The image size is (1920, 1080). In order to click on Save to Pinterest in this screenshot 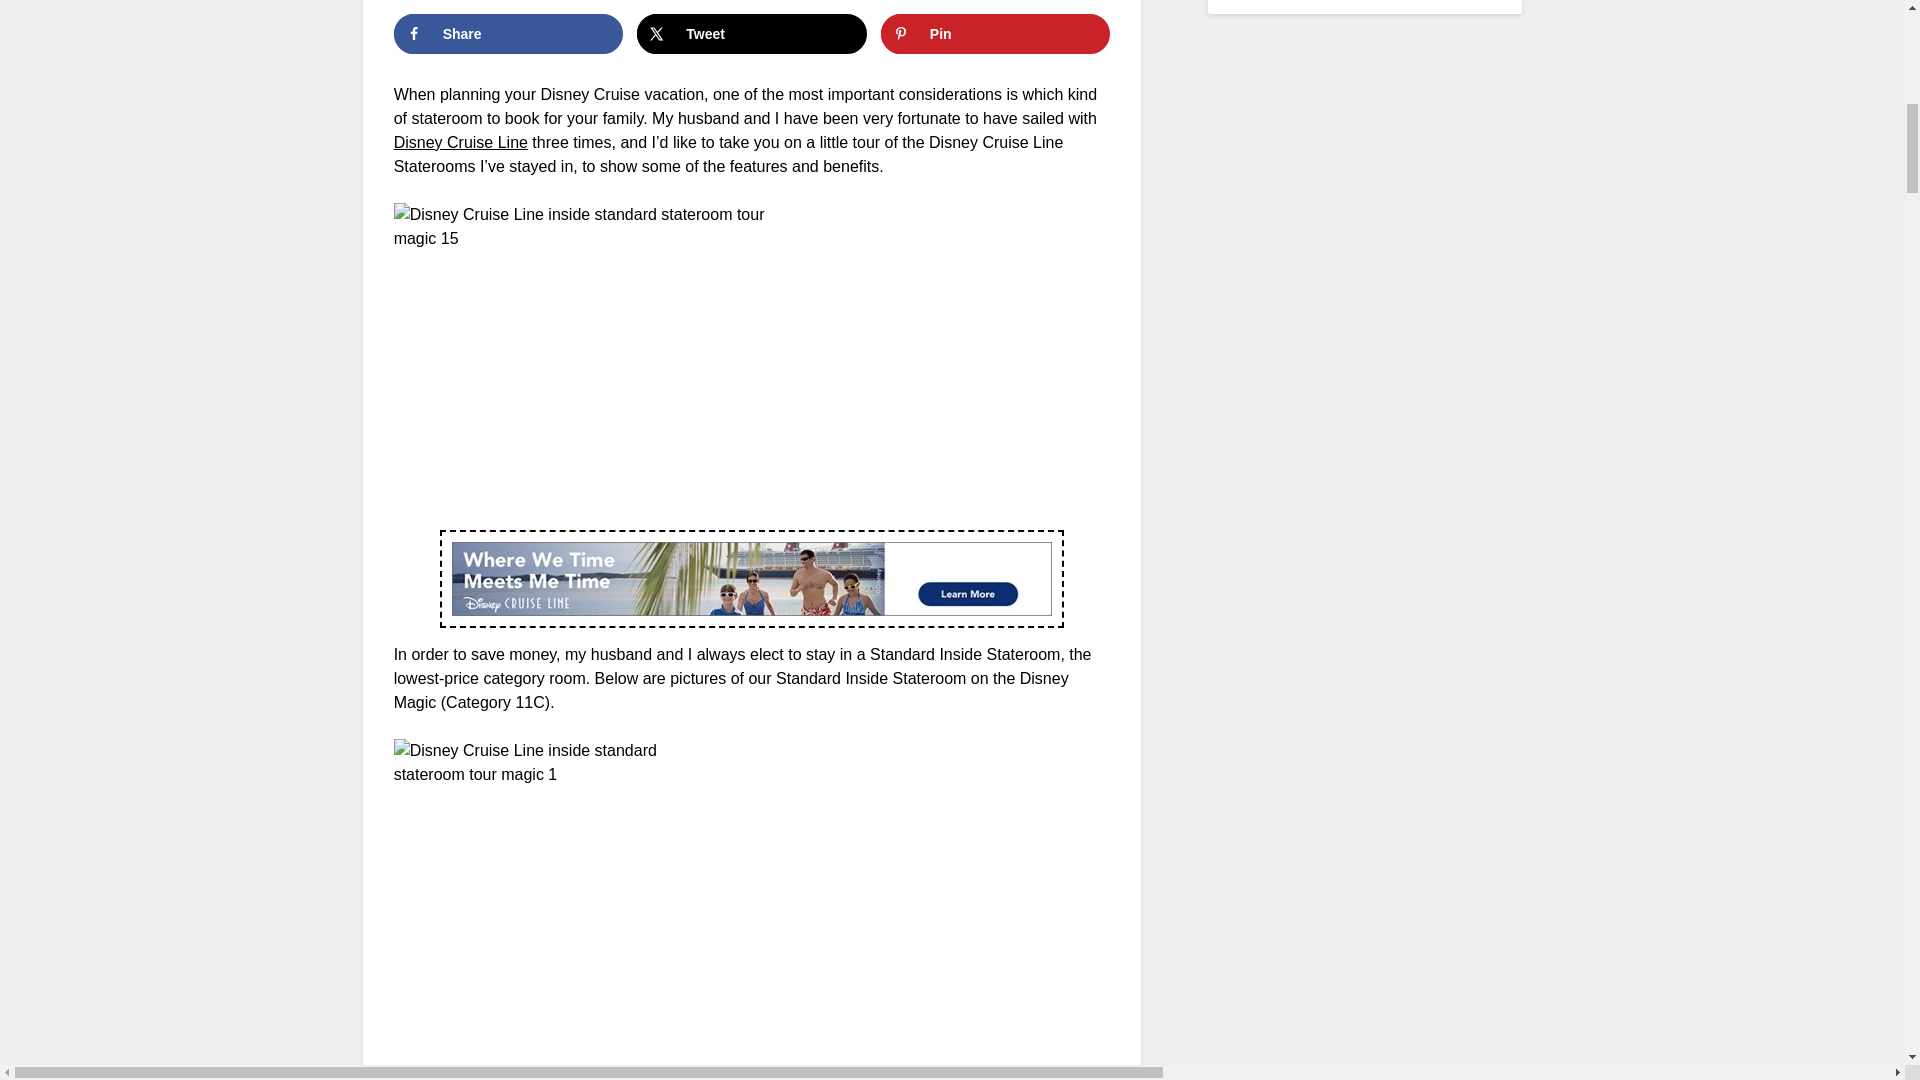, I will do `click(995, 34)`.